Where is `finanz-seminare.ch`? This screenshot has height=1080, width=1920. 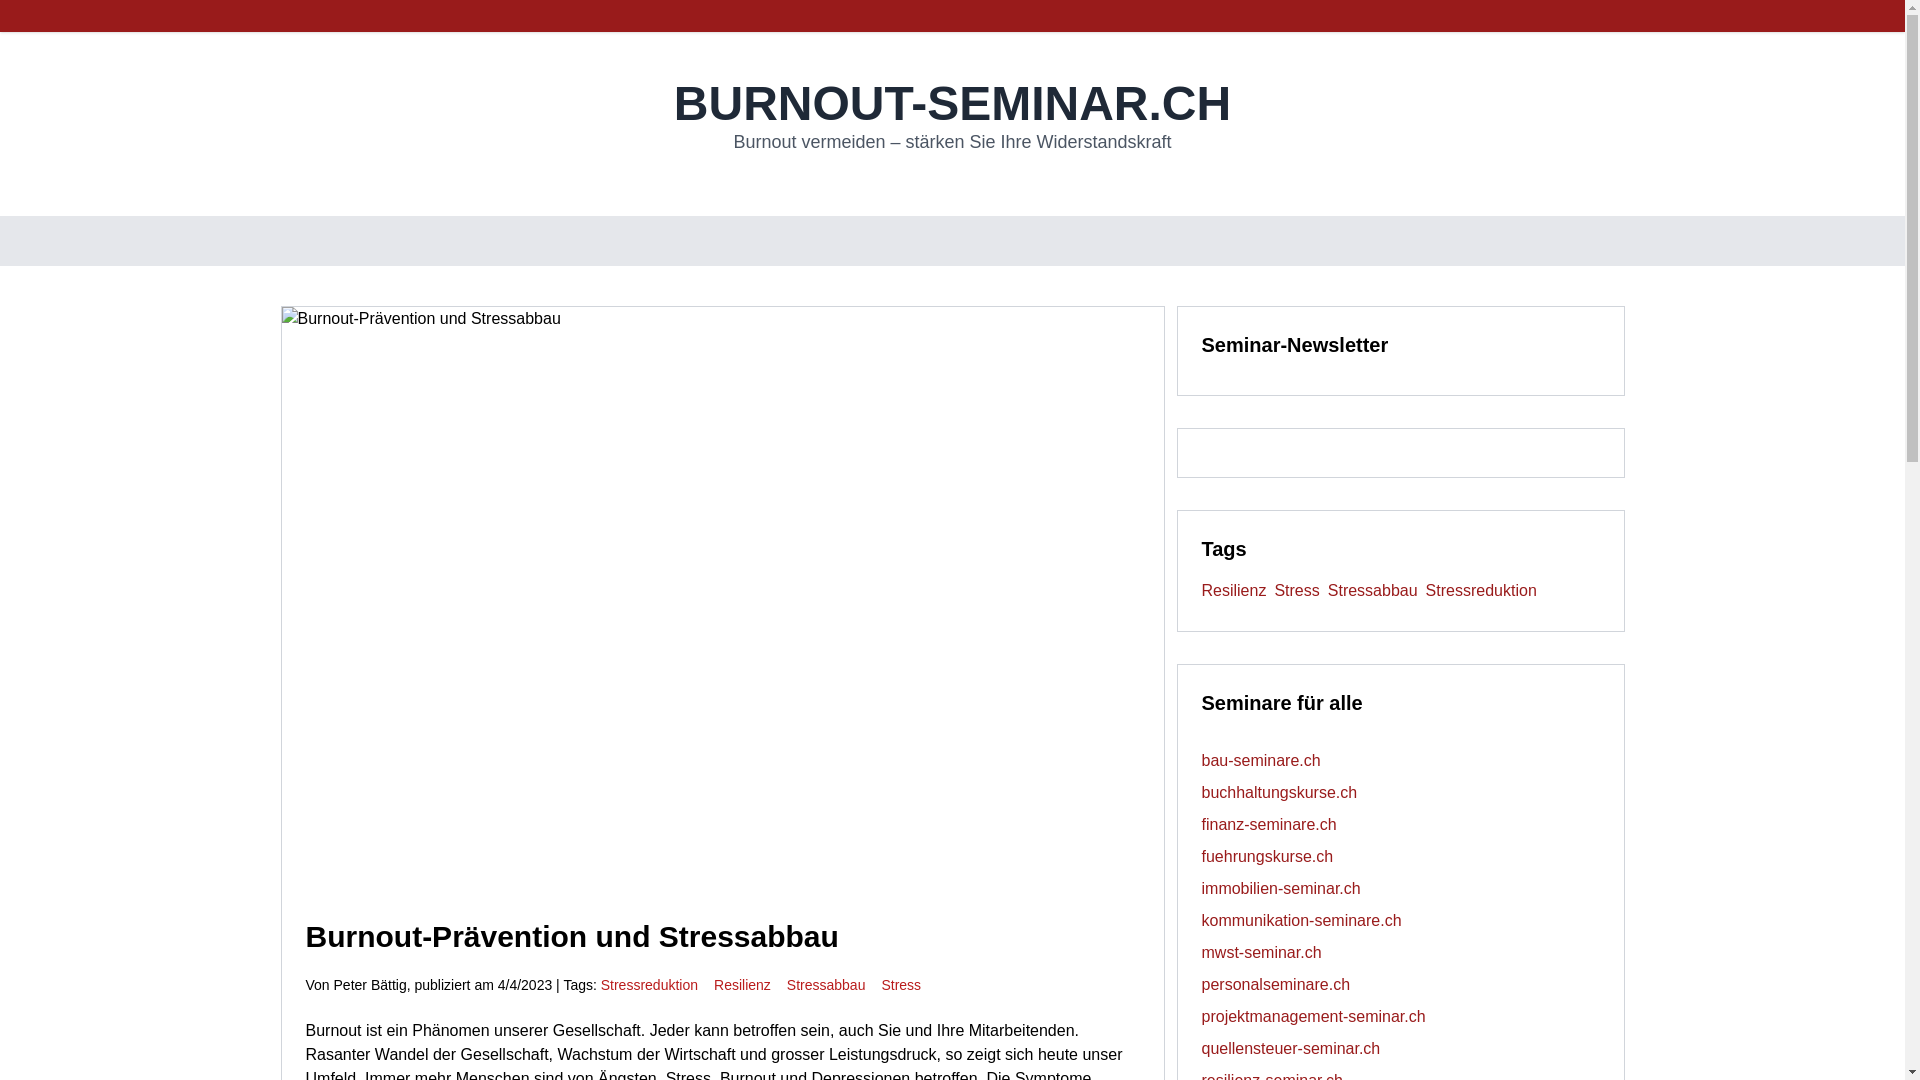 finanz-seminare.ch is located at coordinates (1270, 824).